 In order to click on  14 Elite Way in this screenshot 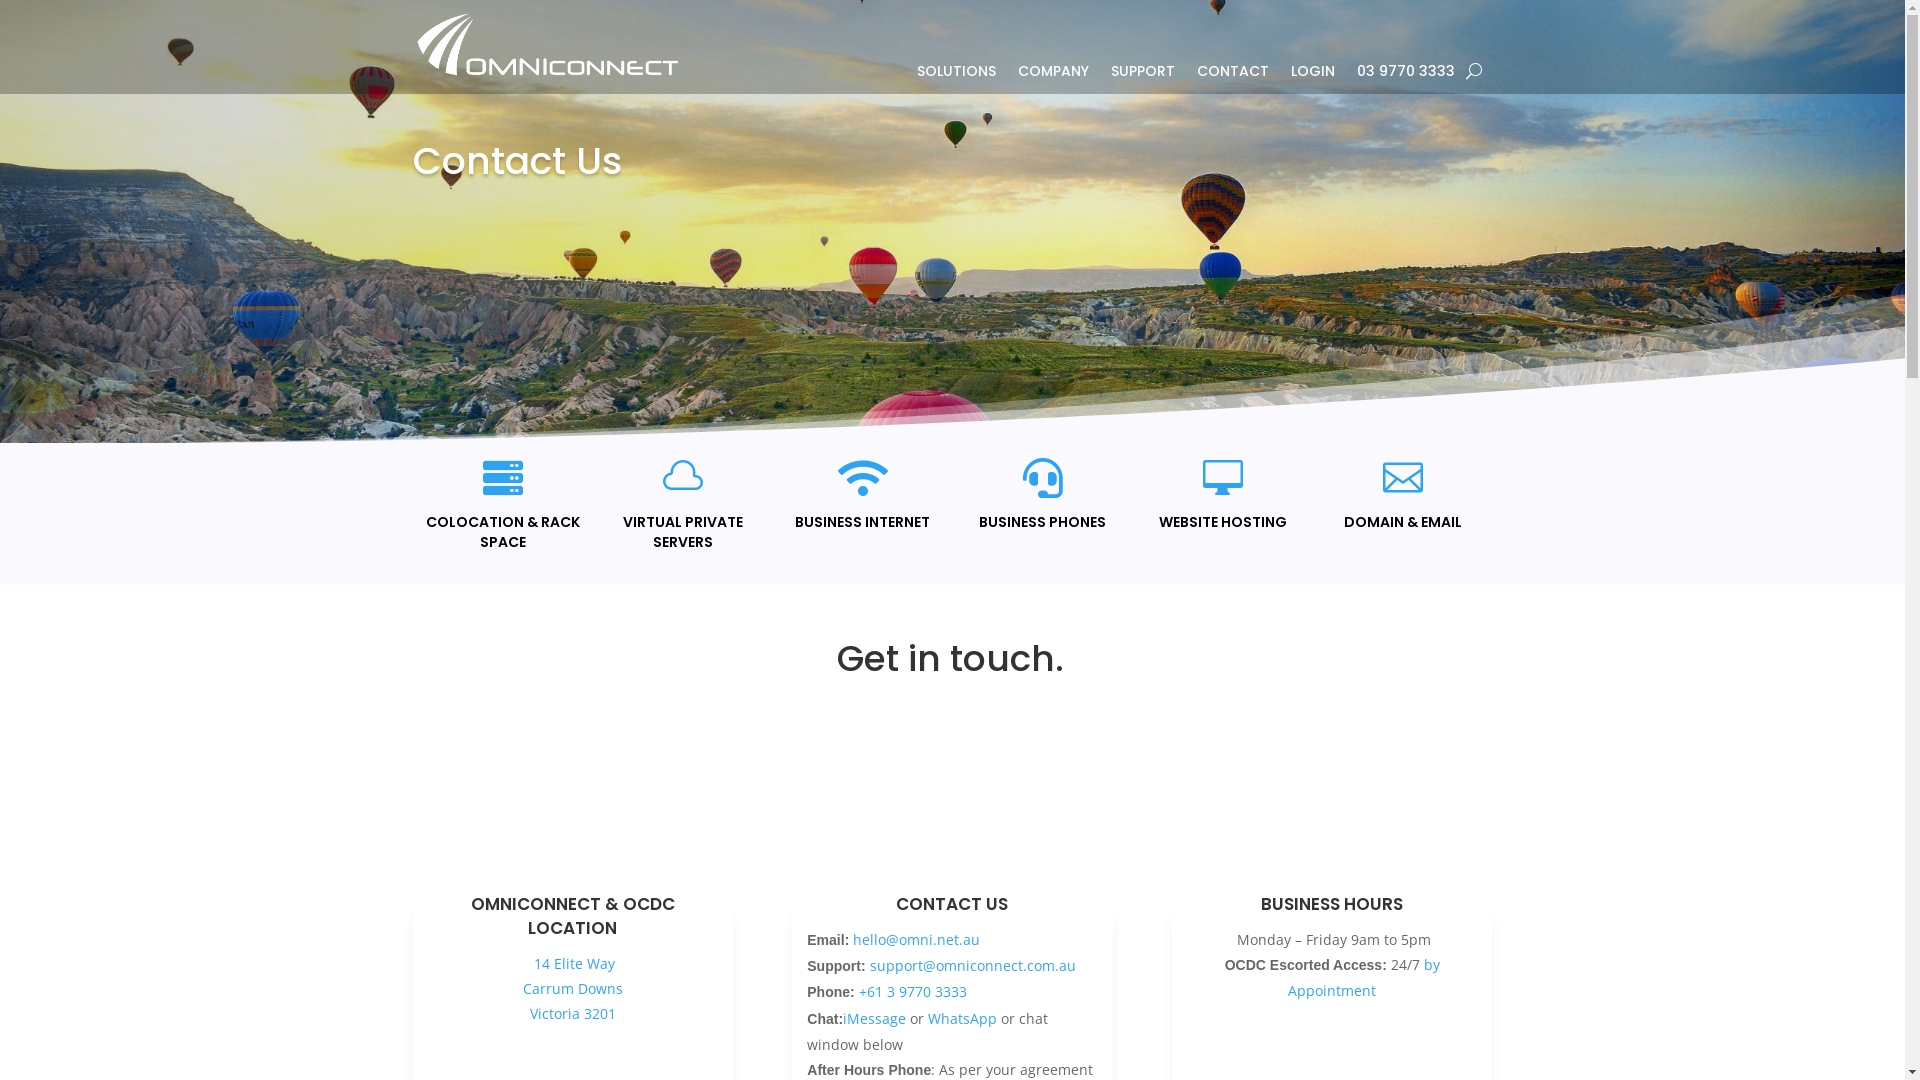, I will do `click(572, 964)`.